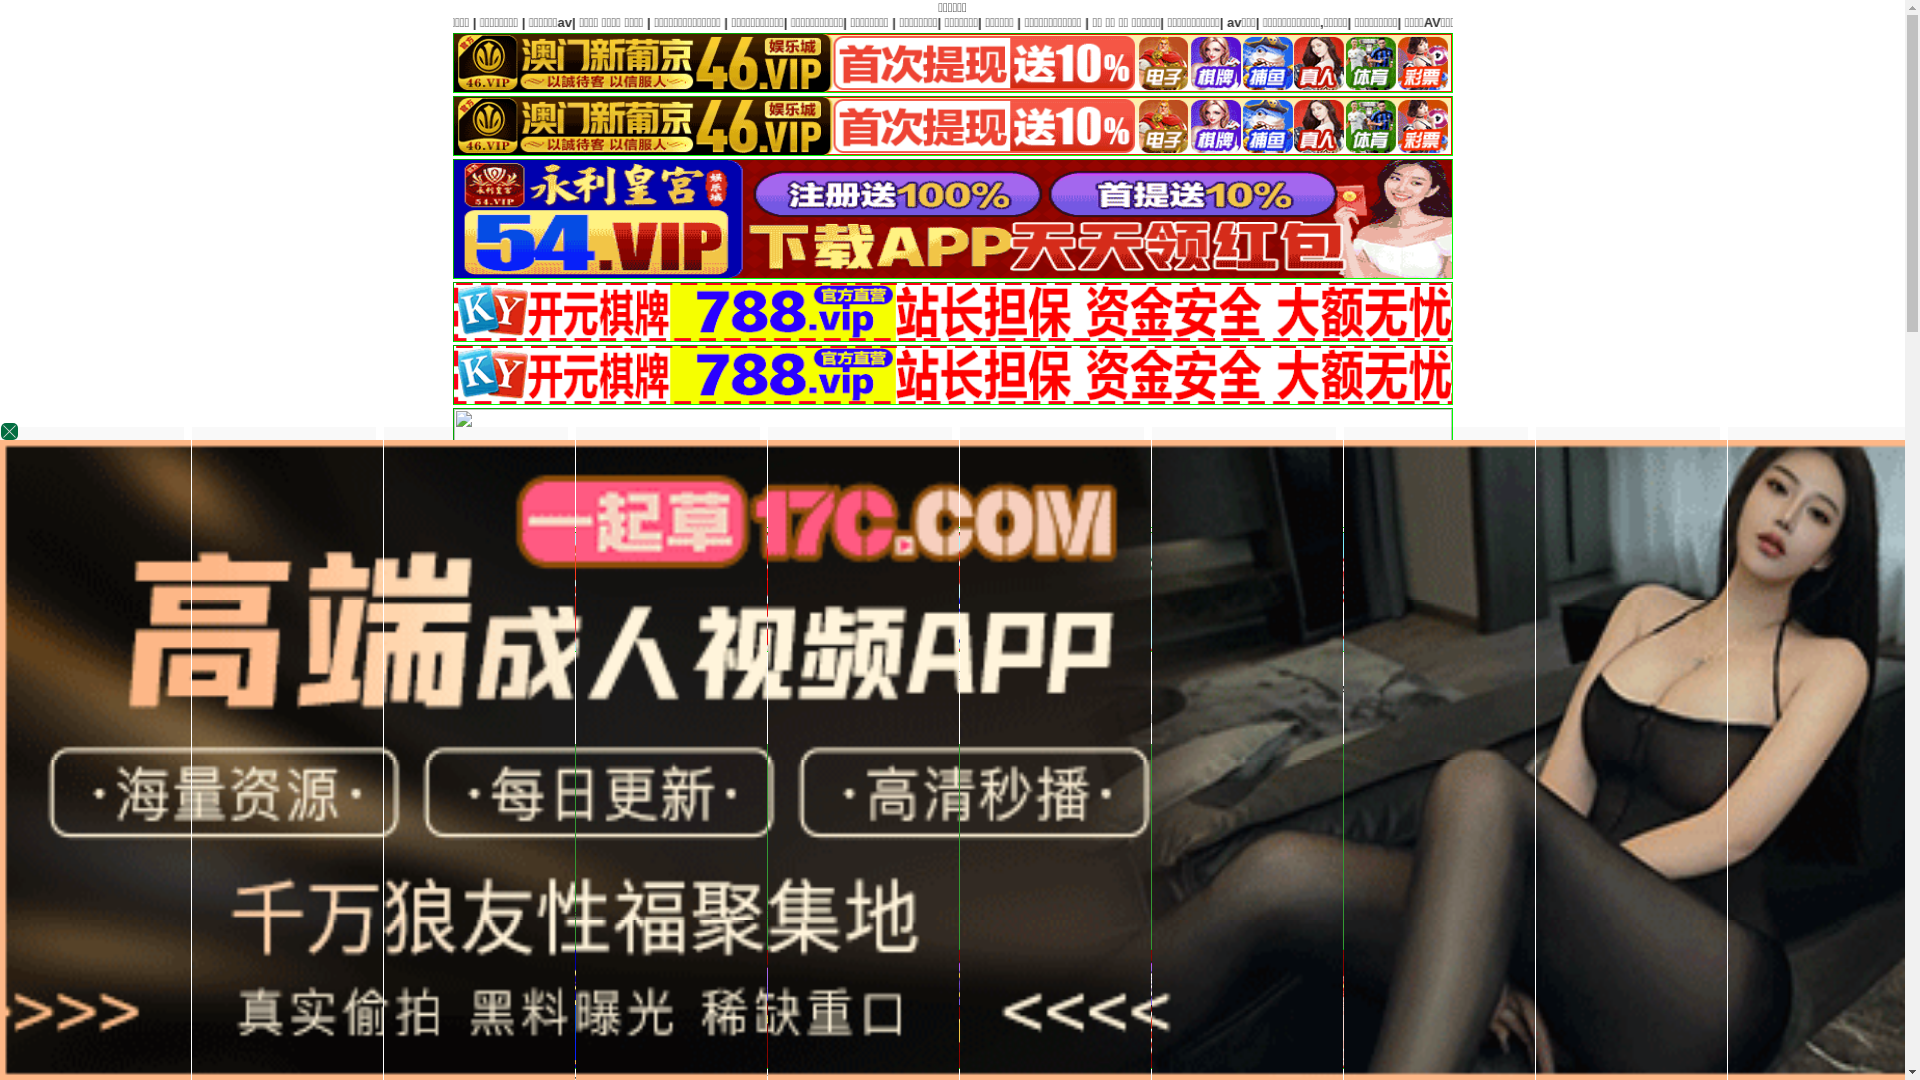  Describe the element at coordinates (1055, 914) in the screenshot. I see `|` at that location.